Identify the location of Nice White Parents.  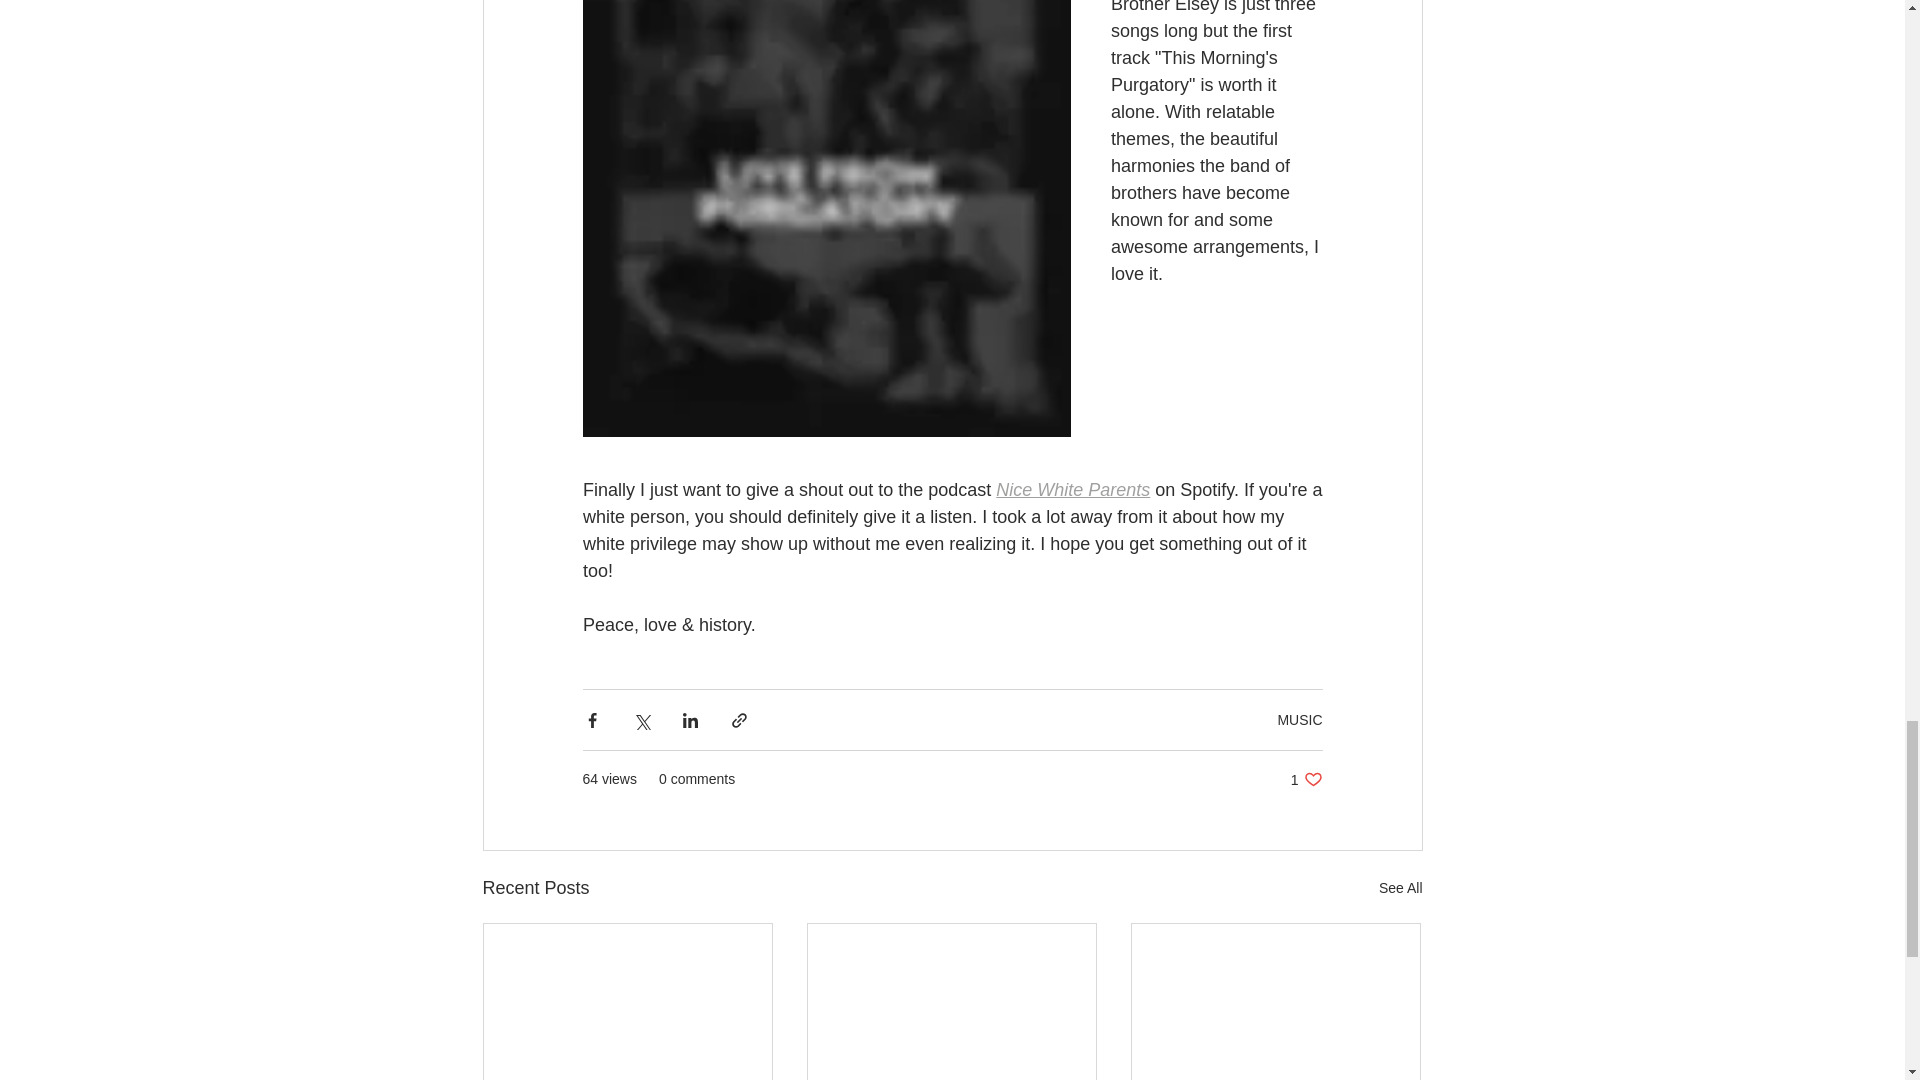
(1400, 888).